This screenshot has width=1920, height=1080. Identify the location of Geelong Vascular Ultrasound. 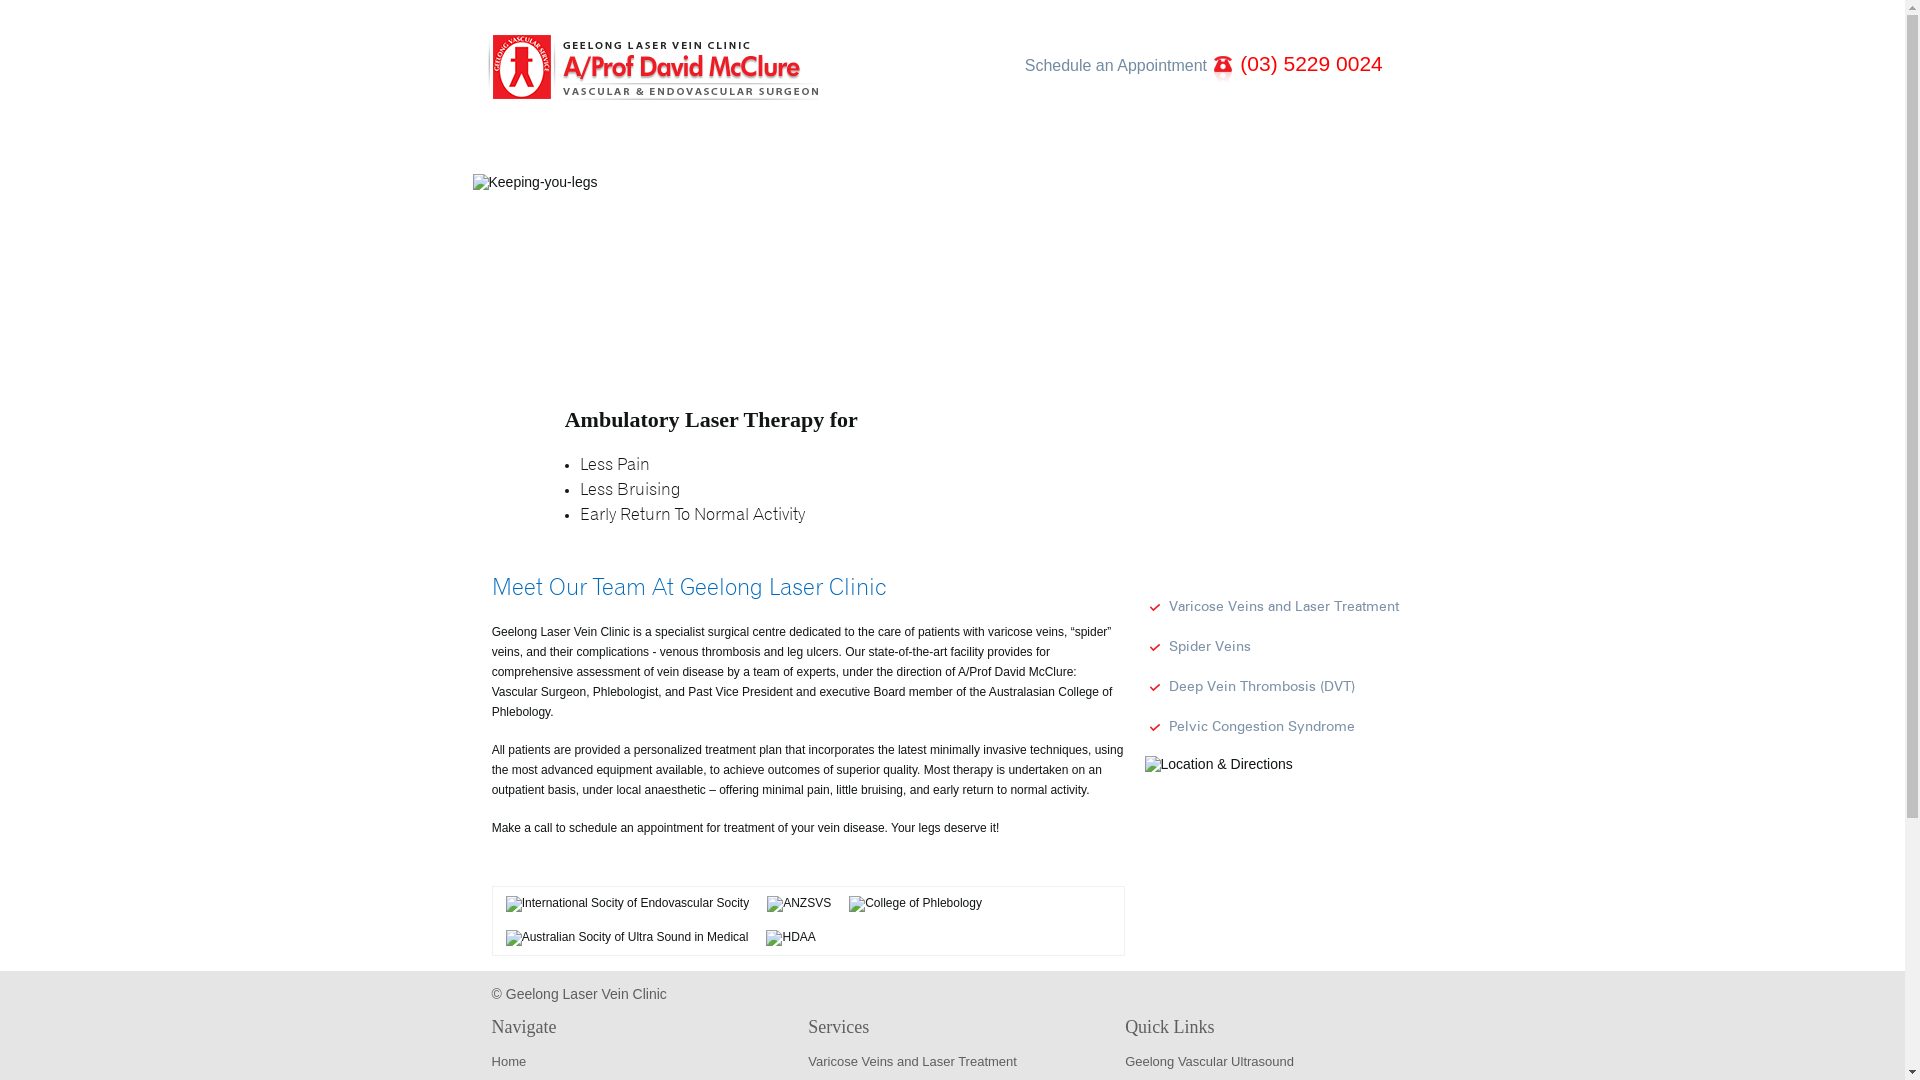
(1210, 1062).